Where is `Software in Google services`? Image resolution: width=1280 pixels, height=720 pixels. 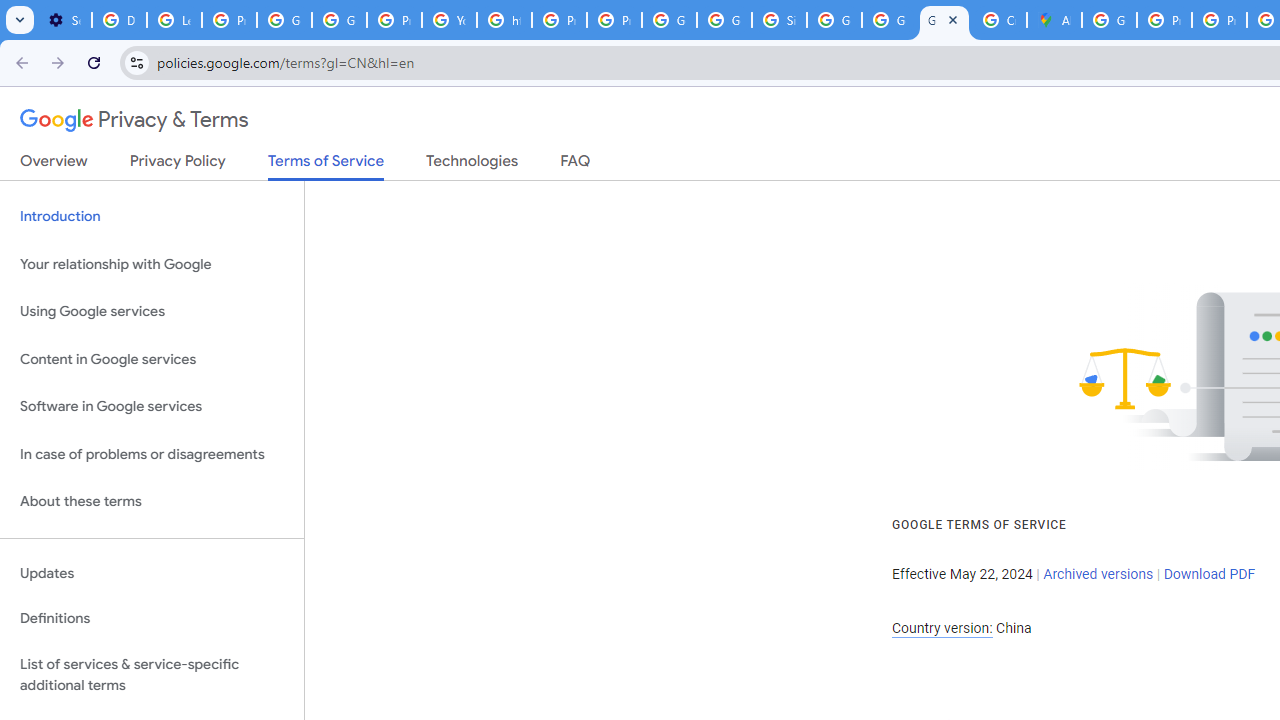
Software in Google services is located at coordinates (152, 407).